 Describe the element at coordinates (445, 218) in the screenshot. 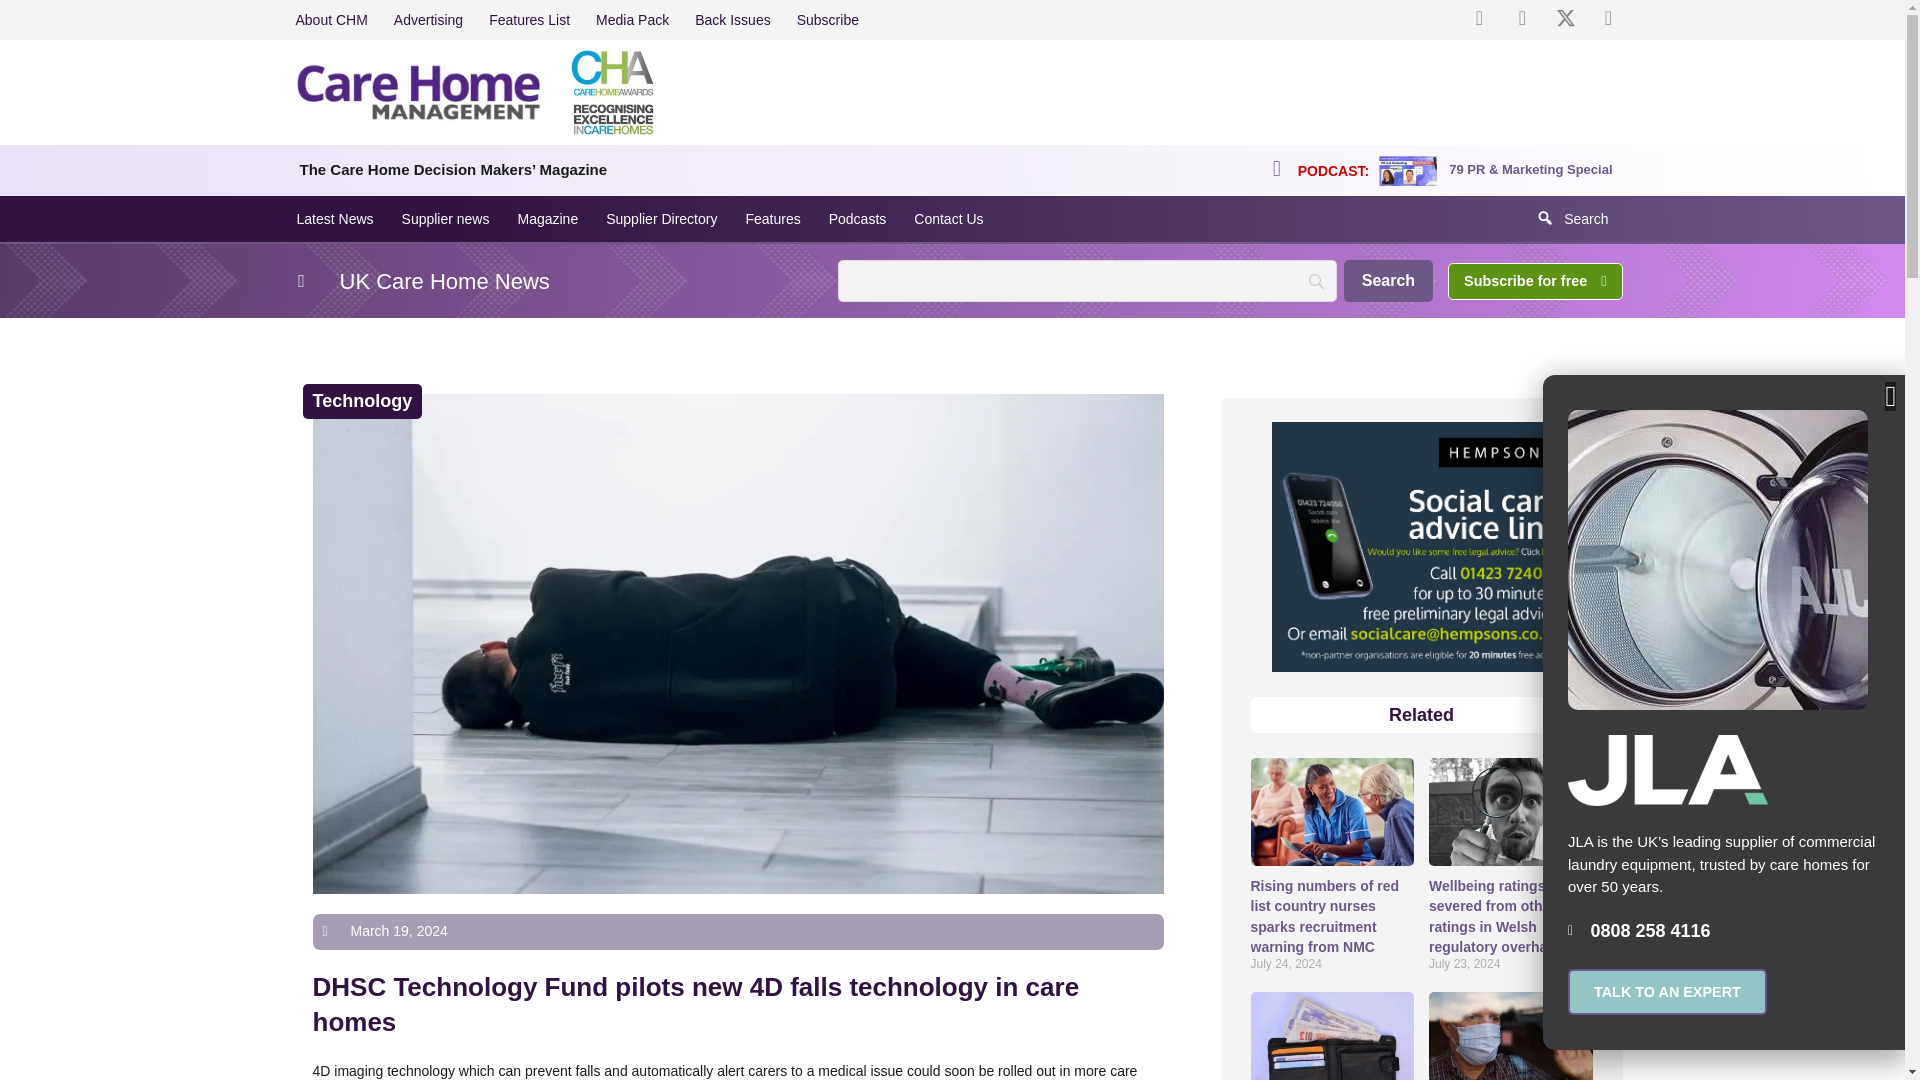

I see `Latest Supplier News` at that location.